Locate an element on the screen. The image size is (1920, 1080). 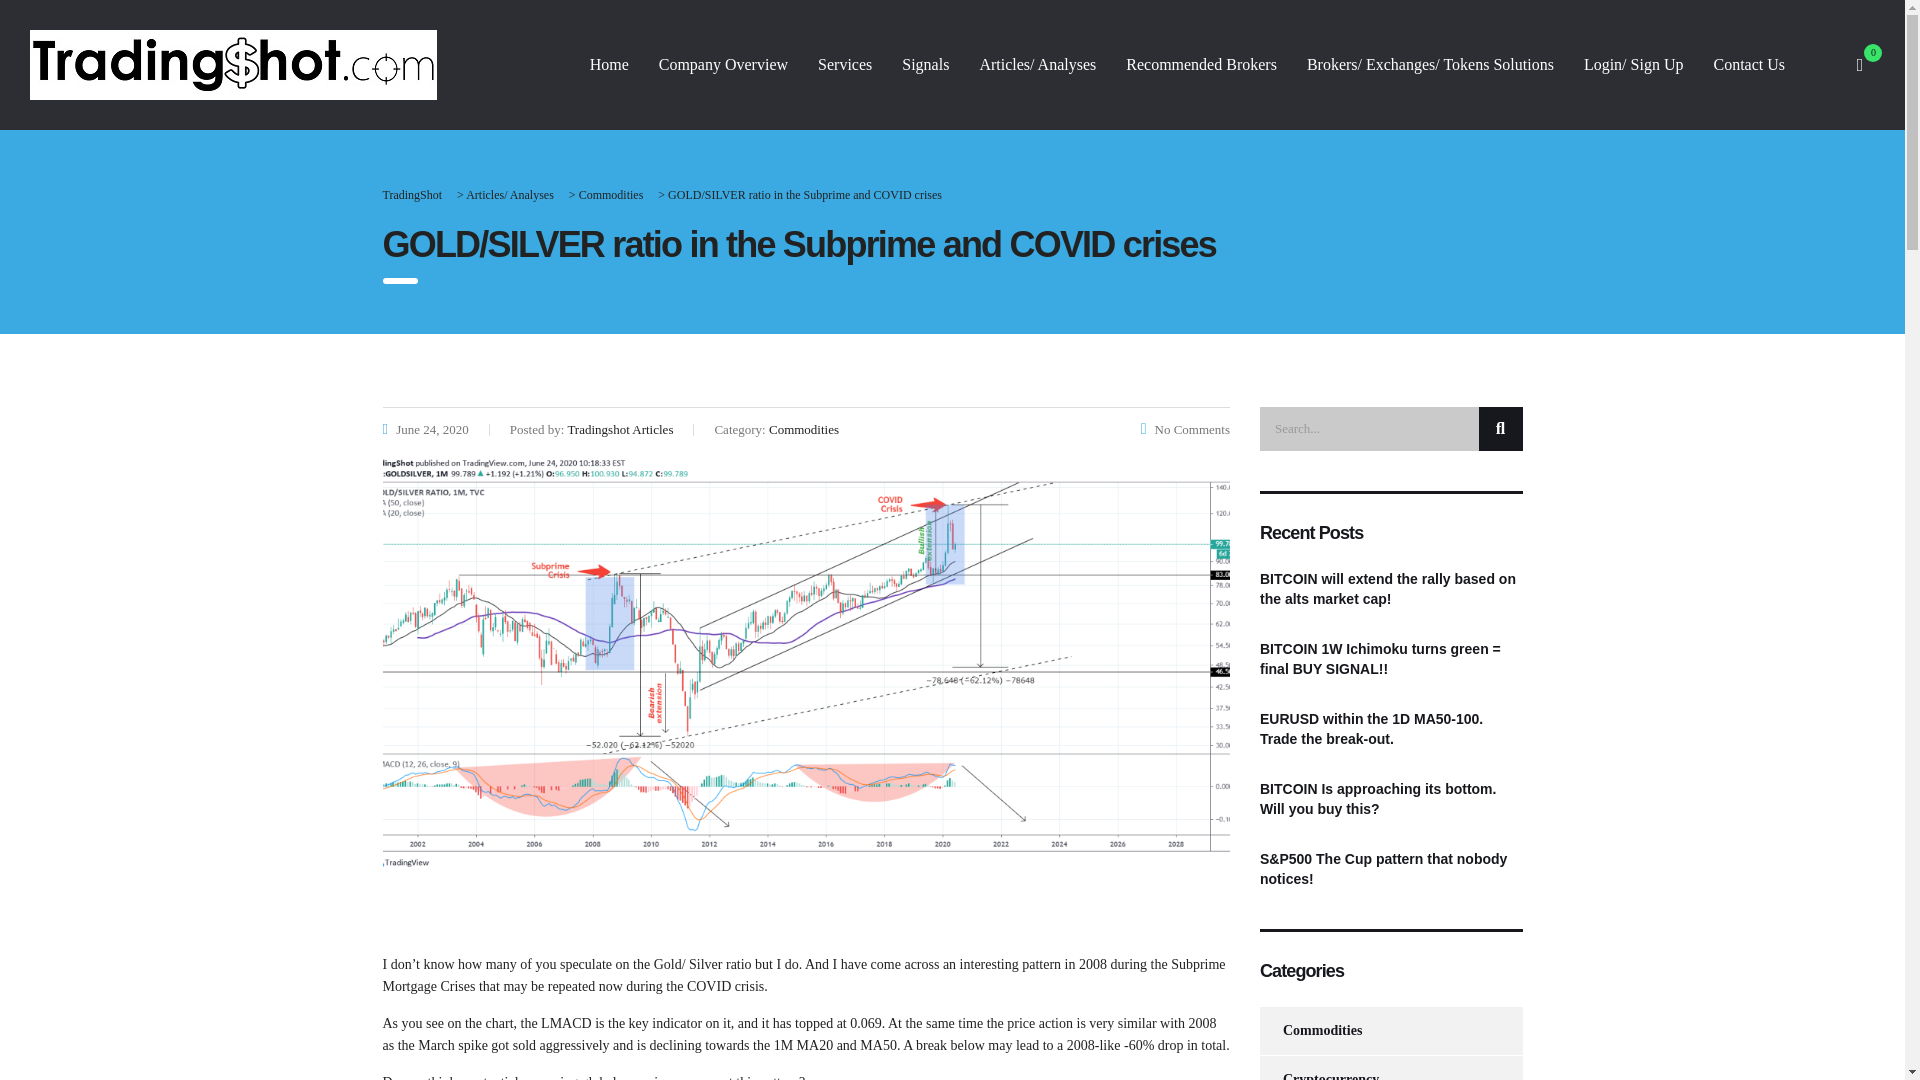
Commodities is located at coordinates (1310, 1030).